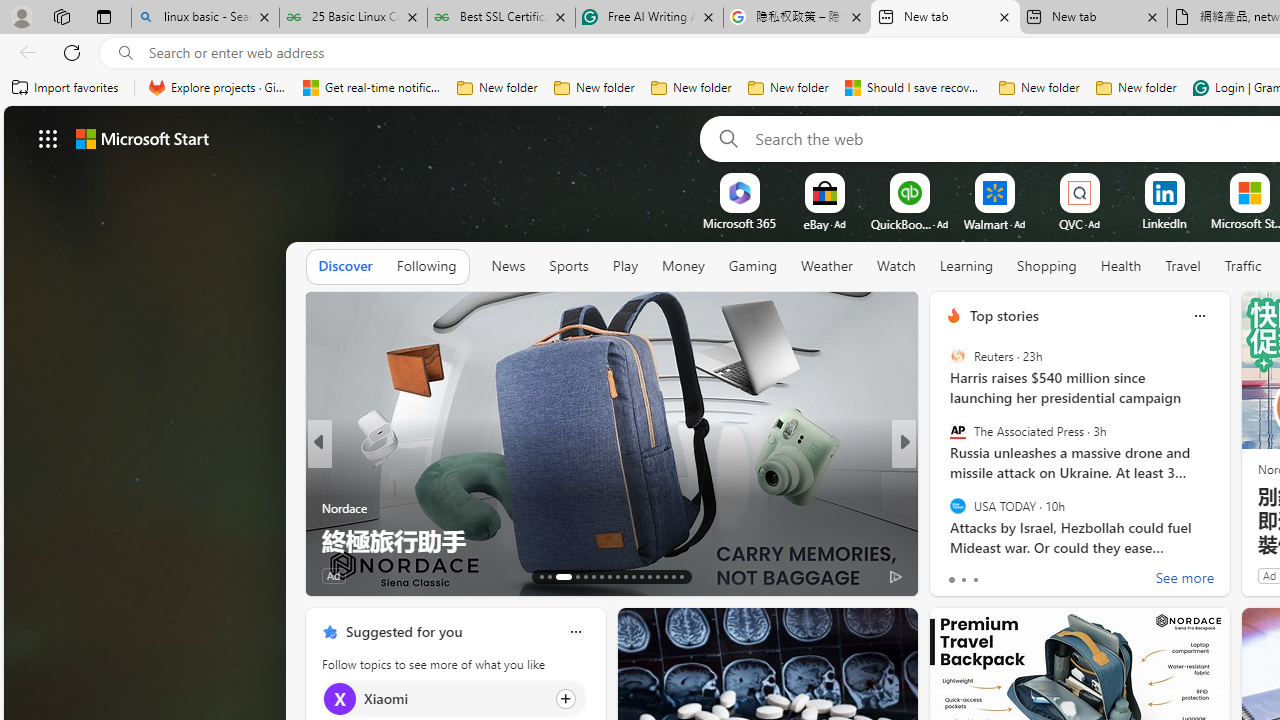  Describe the element at coordinates (342, 574) in the screenshot. I see `110 Like` at that location.